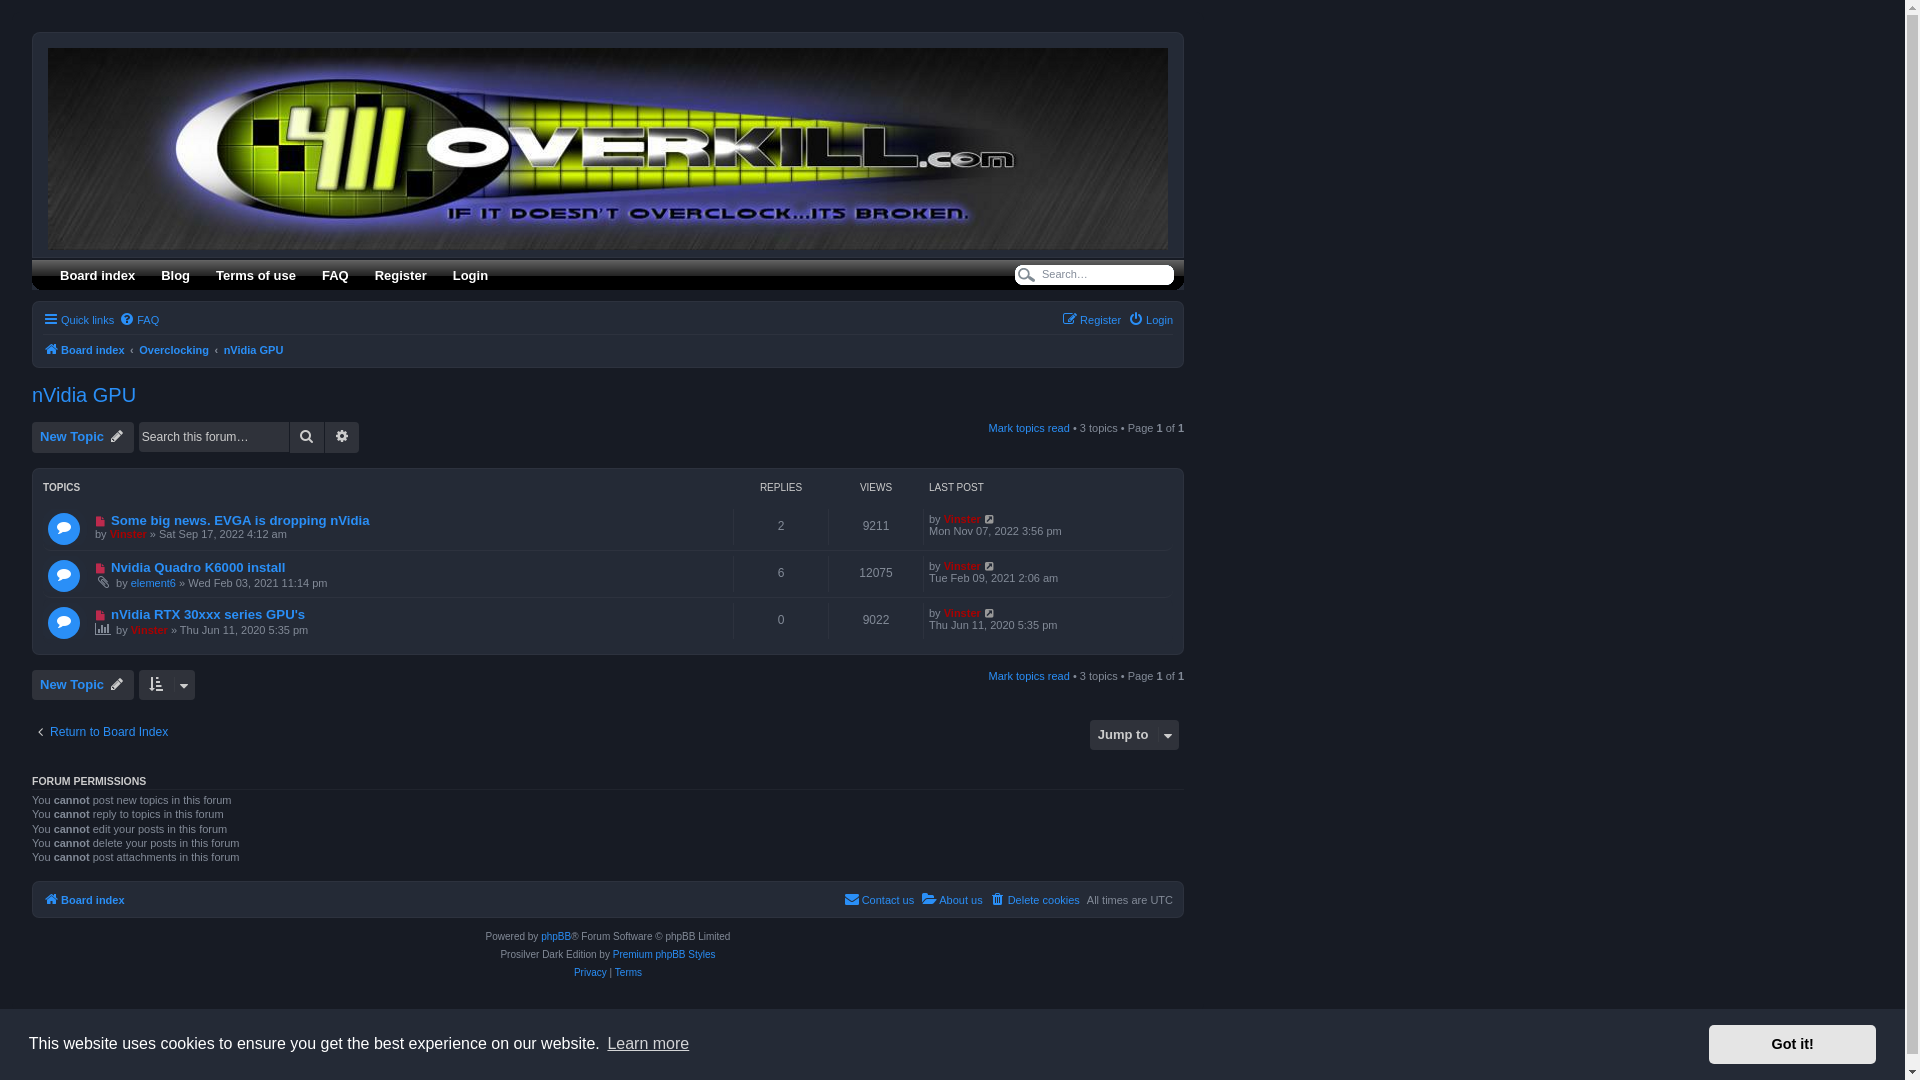 The height and width of the screenshot is (1080, 1920). Describe the element at coordinates (98, 274) in the screenshot. I see `Board index` at that location.